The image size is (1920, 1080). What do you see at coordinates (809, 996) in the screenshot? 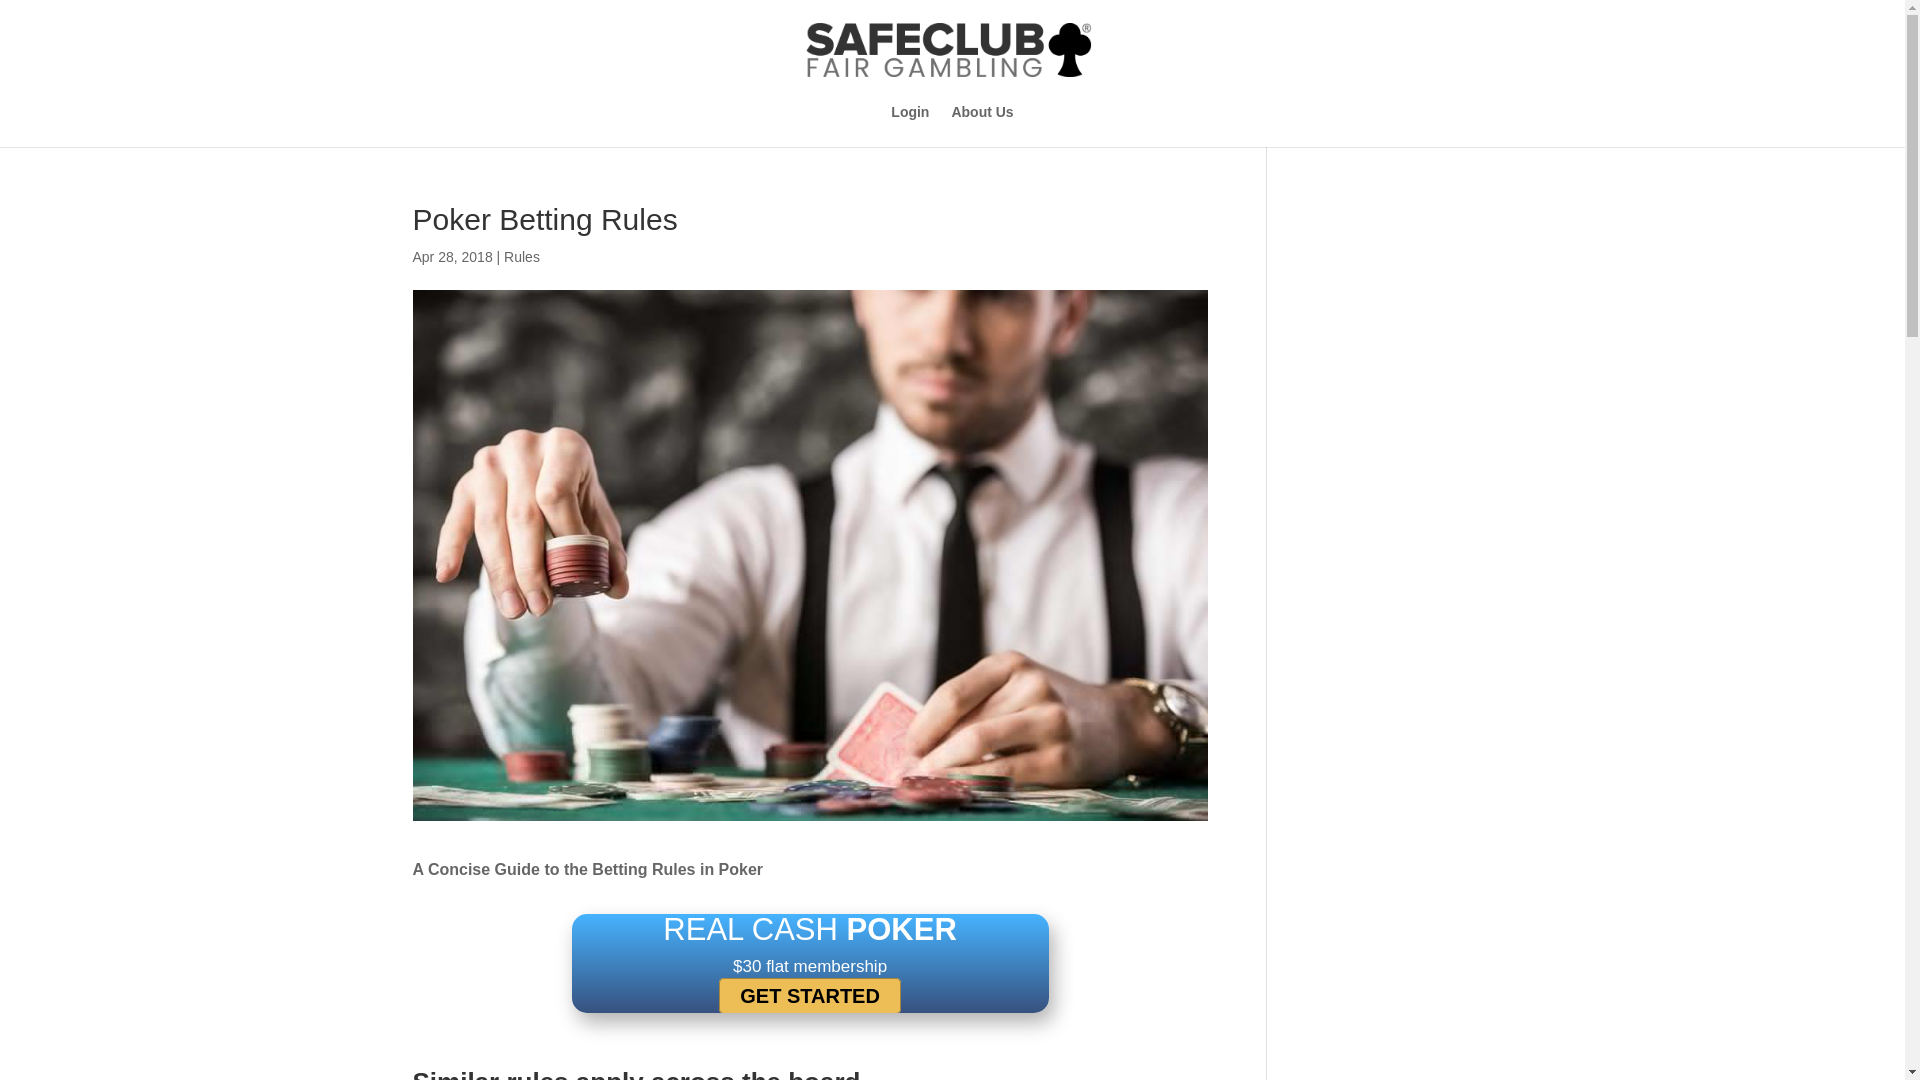
I see `GET STARTED` at bounding box center [809, 996].